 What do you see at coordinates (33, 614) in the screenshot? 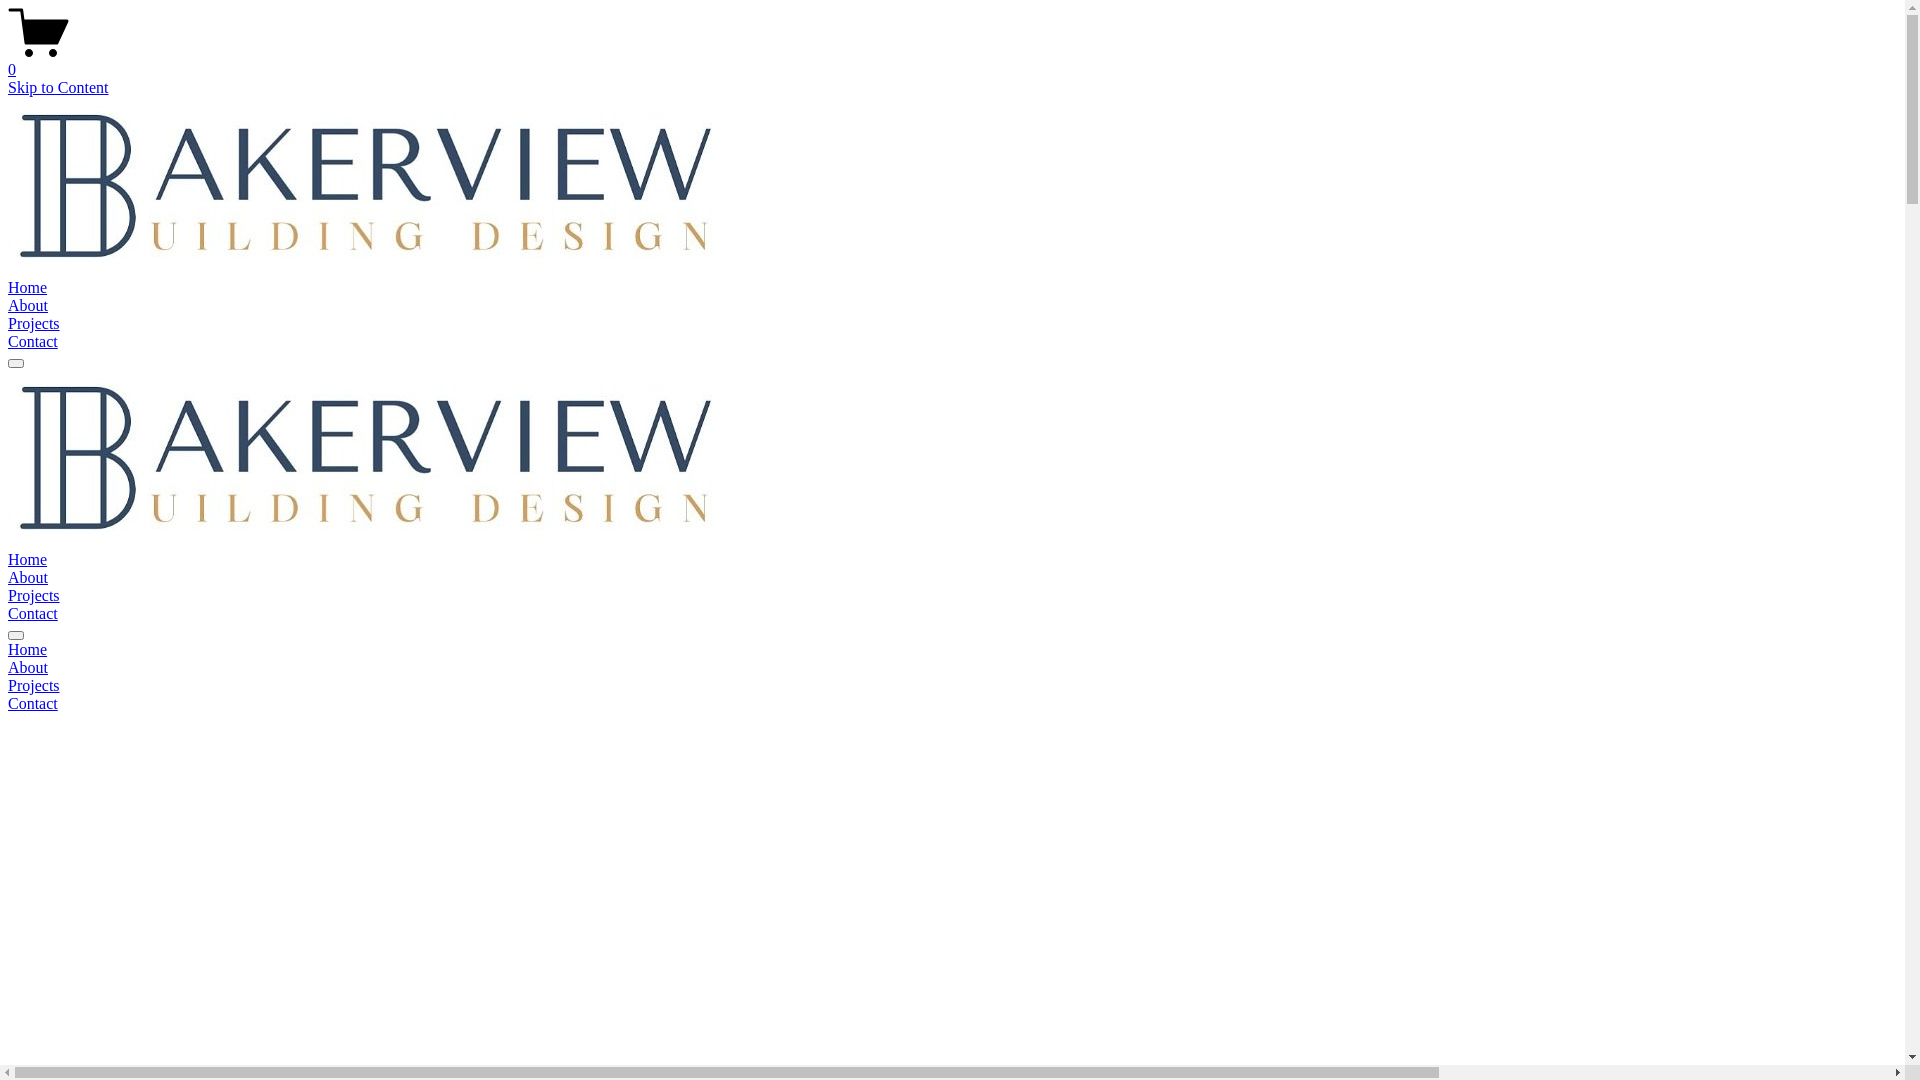
I see `Contact` at bounding box center [33, 614].